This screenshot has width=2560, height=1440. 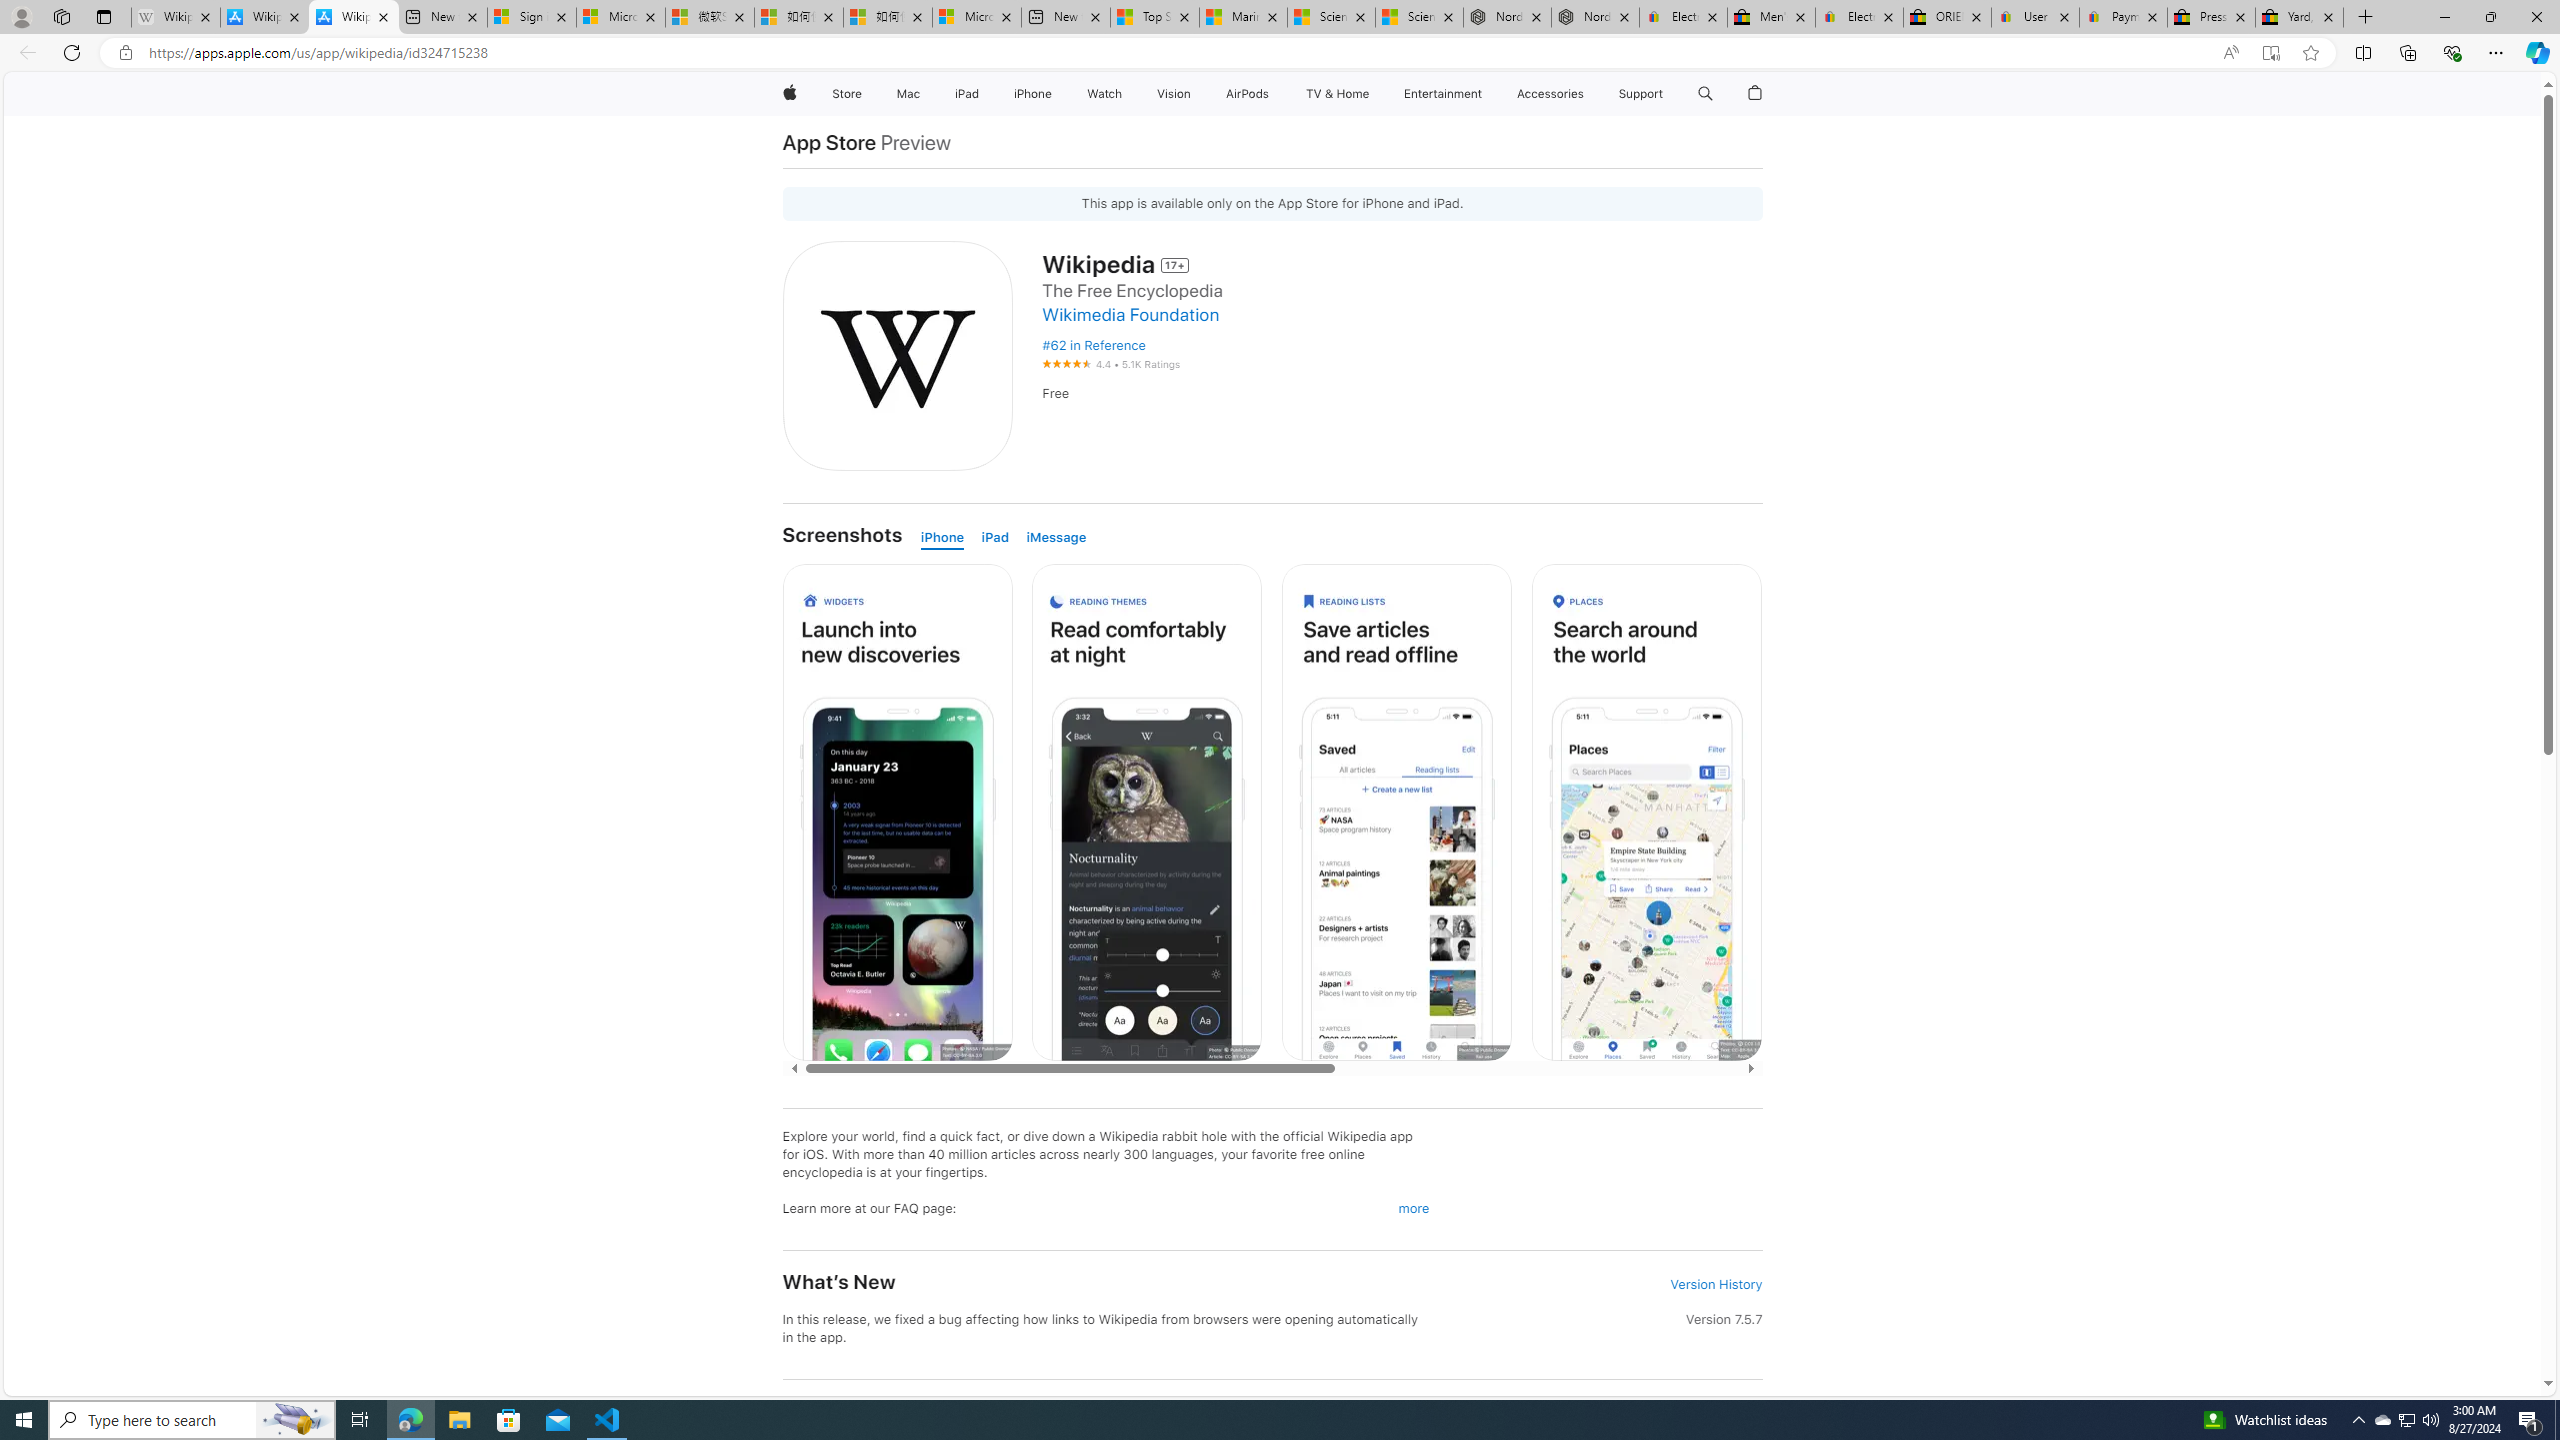 I want to click on User Privacy Notice | eBay, so click(x=2036, y=17).